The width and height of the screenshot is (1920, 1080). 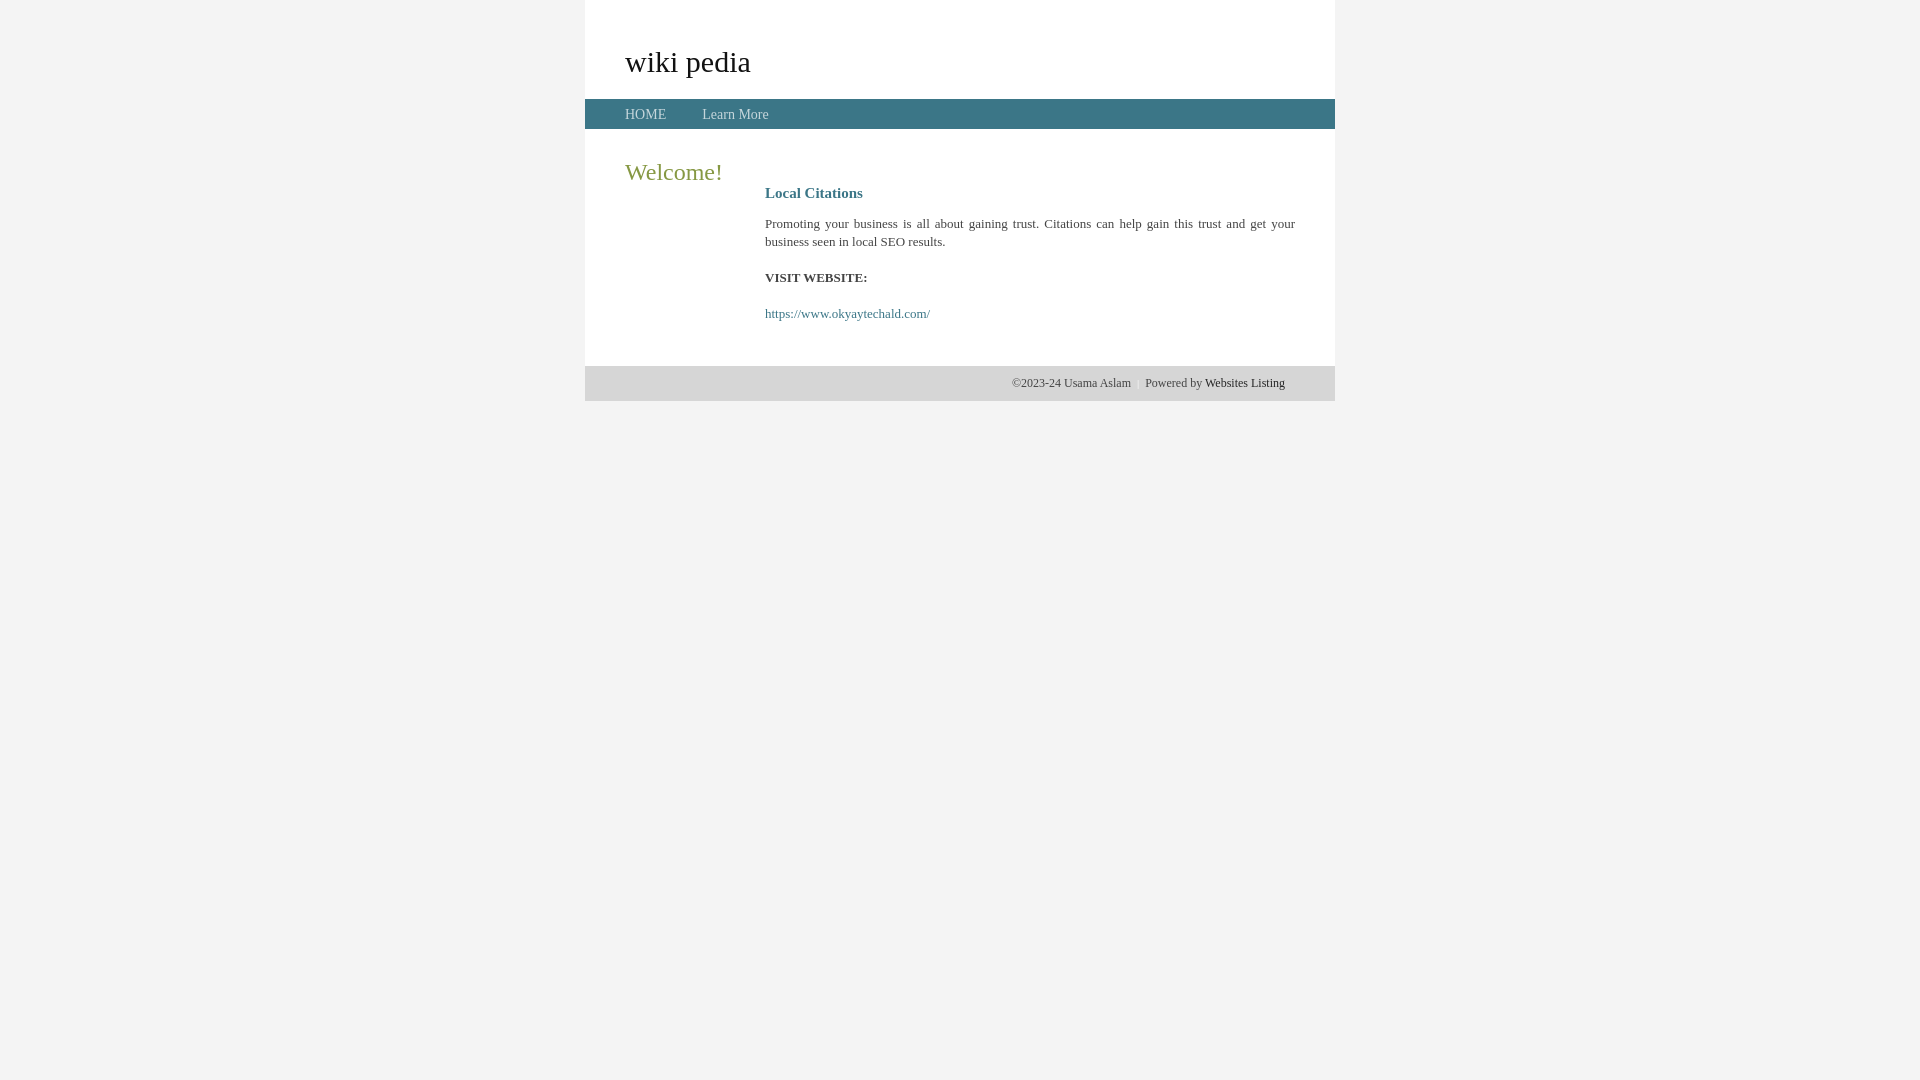 What do you see at coordinates (848, 314) in the screenshot?
I see `https://www.okyaytechald.com/` at bounding box center [848, 314].